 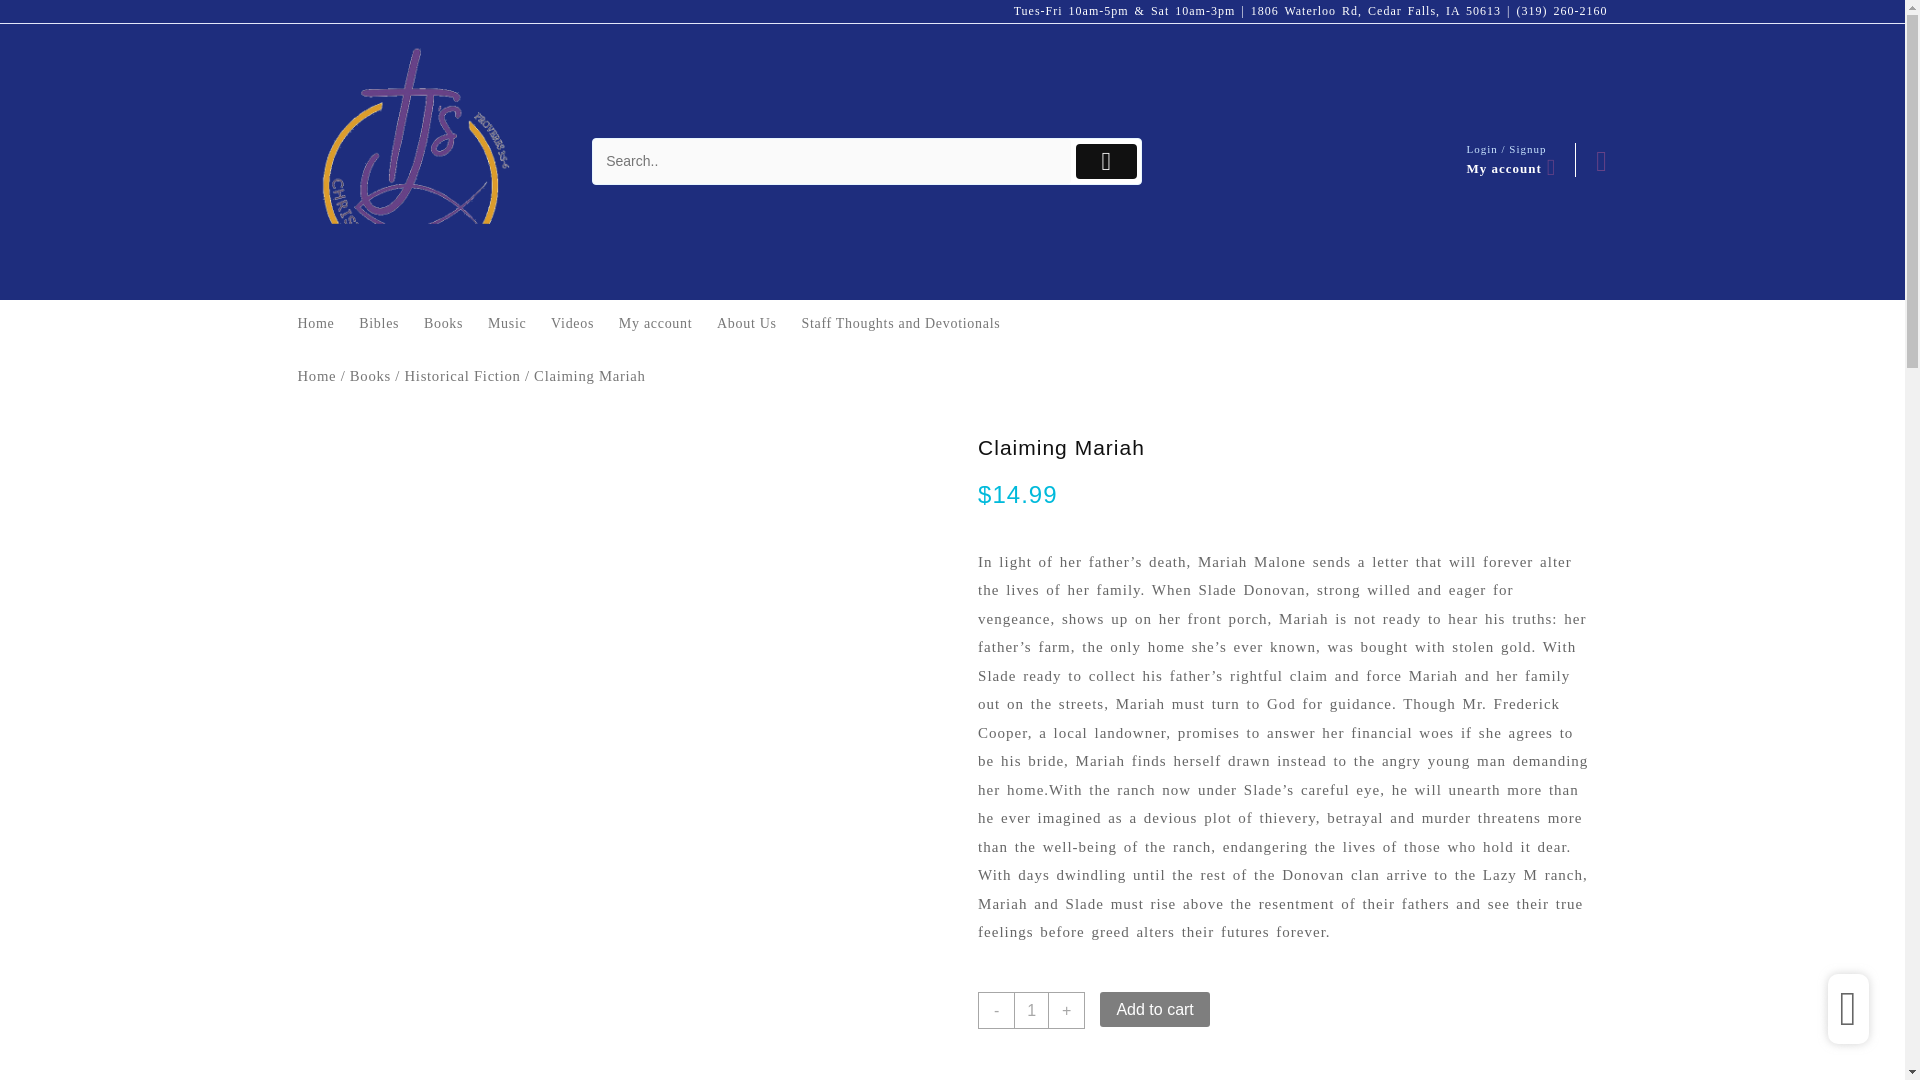 What do you see at coordinates (1106, 161) in the screenshot?
I see `Submit` at bounding box center [1106, 161].